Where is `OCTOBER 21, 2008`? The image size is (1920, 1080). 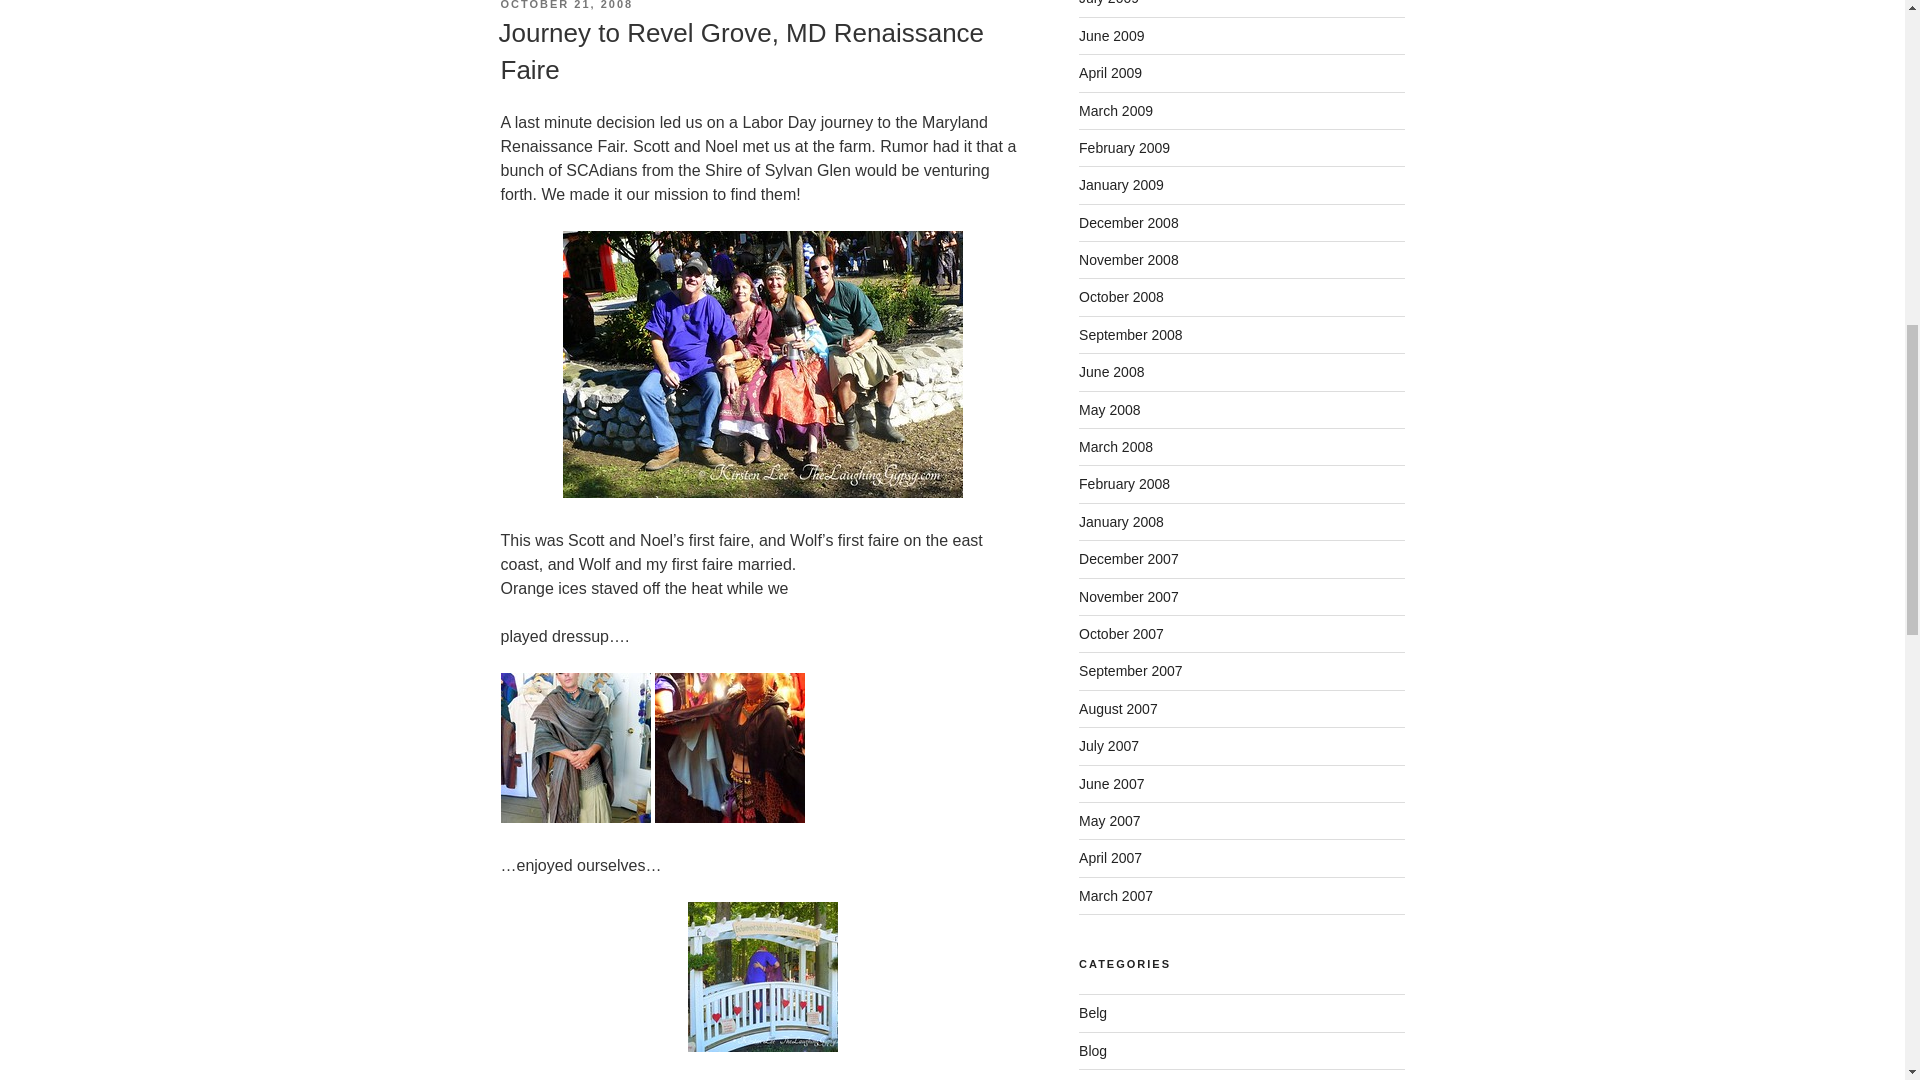 OCTOBER 21, 2008 is located at coordinates (566, 4).